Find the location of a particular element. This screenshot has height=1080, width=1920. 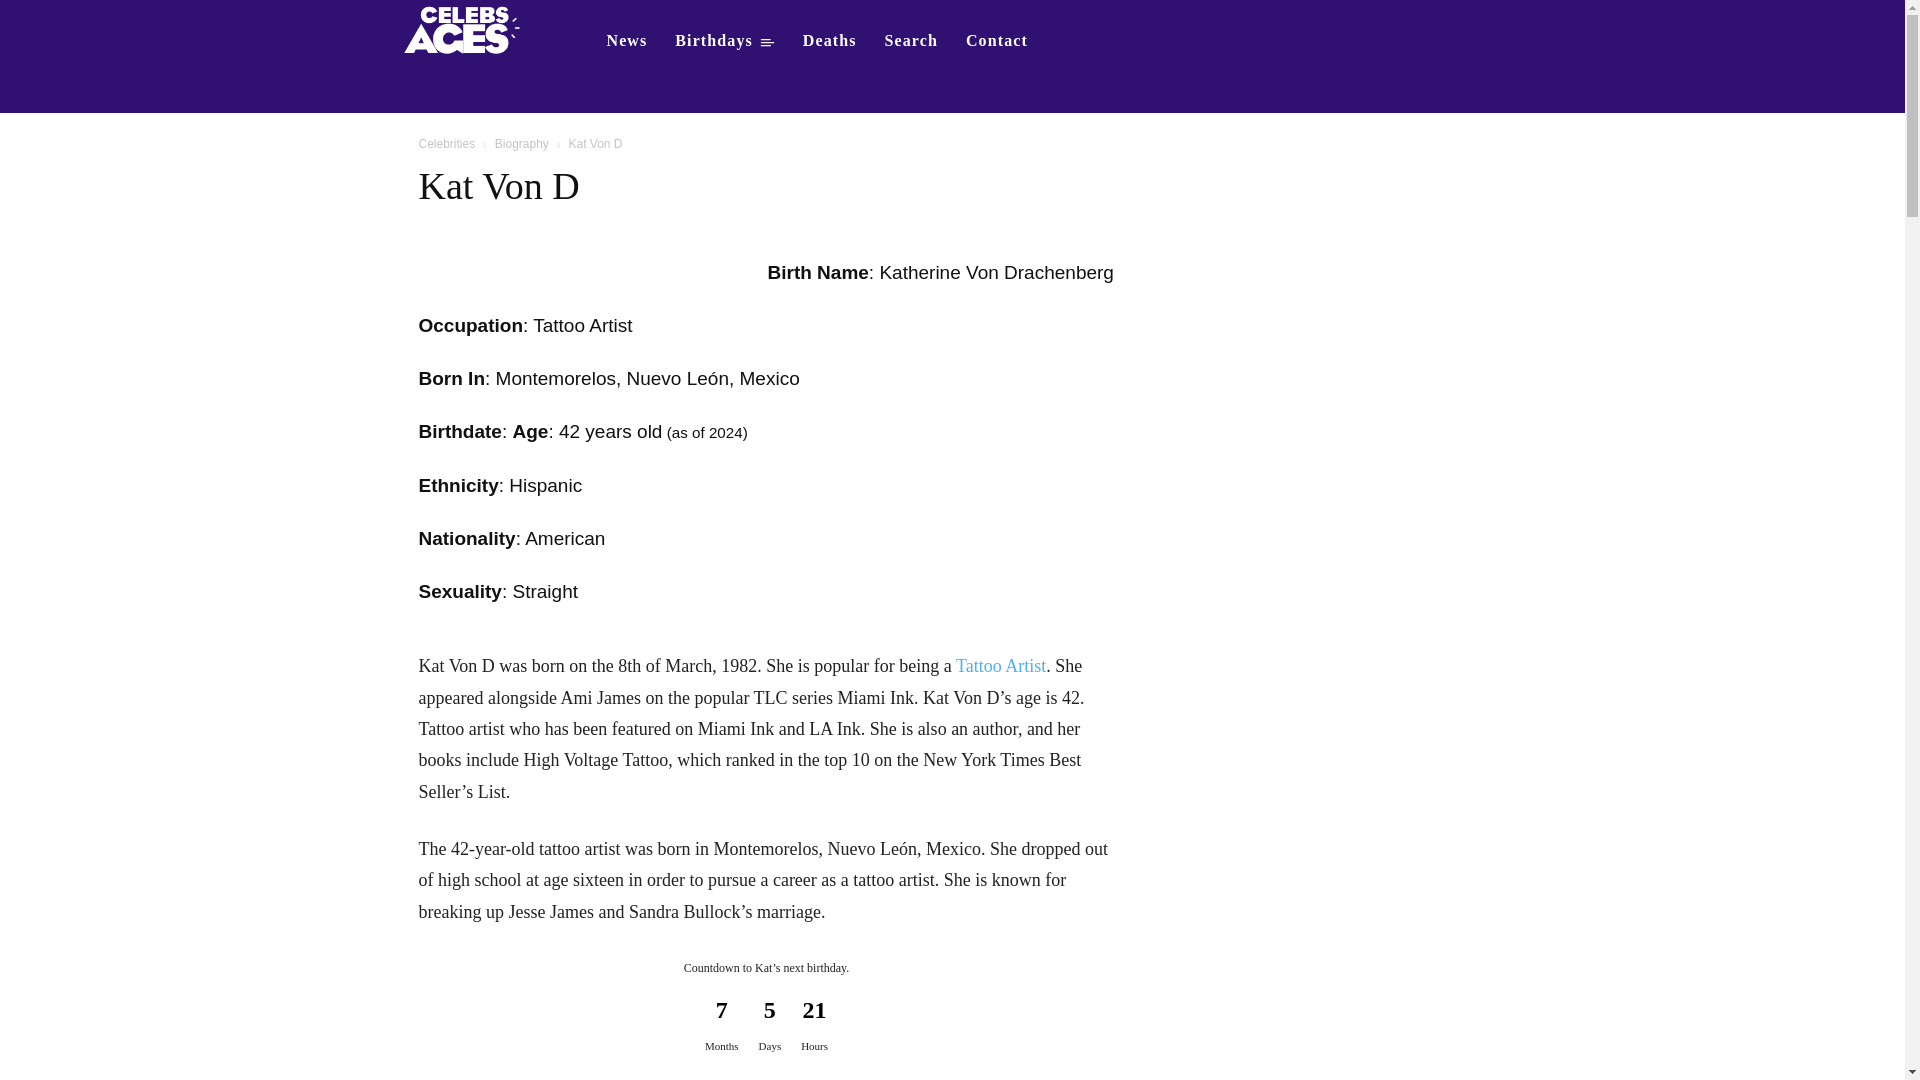

Deaths is located at coordinates (830, 40).